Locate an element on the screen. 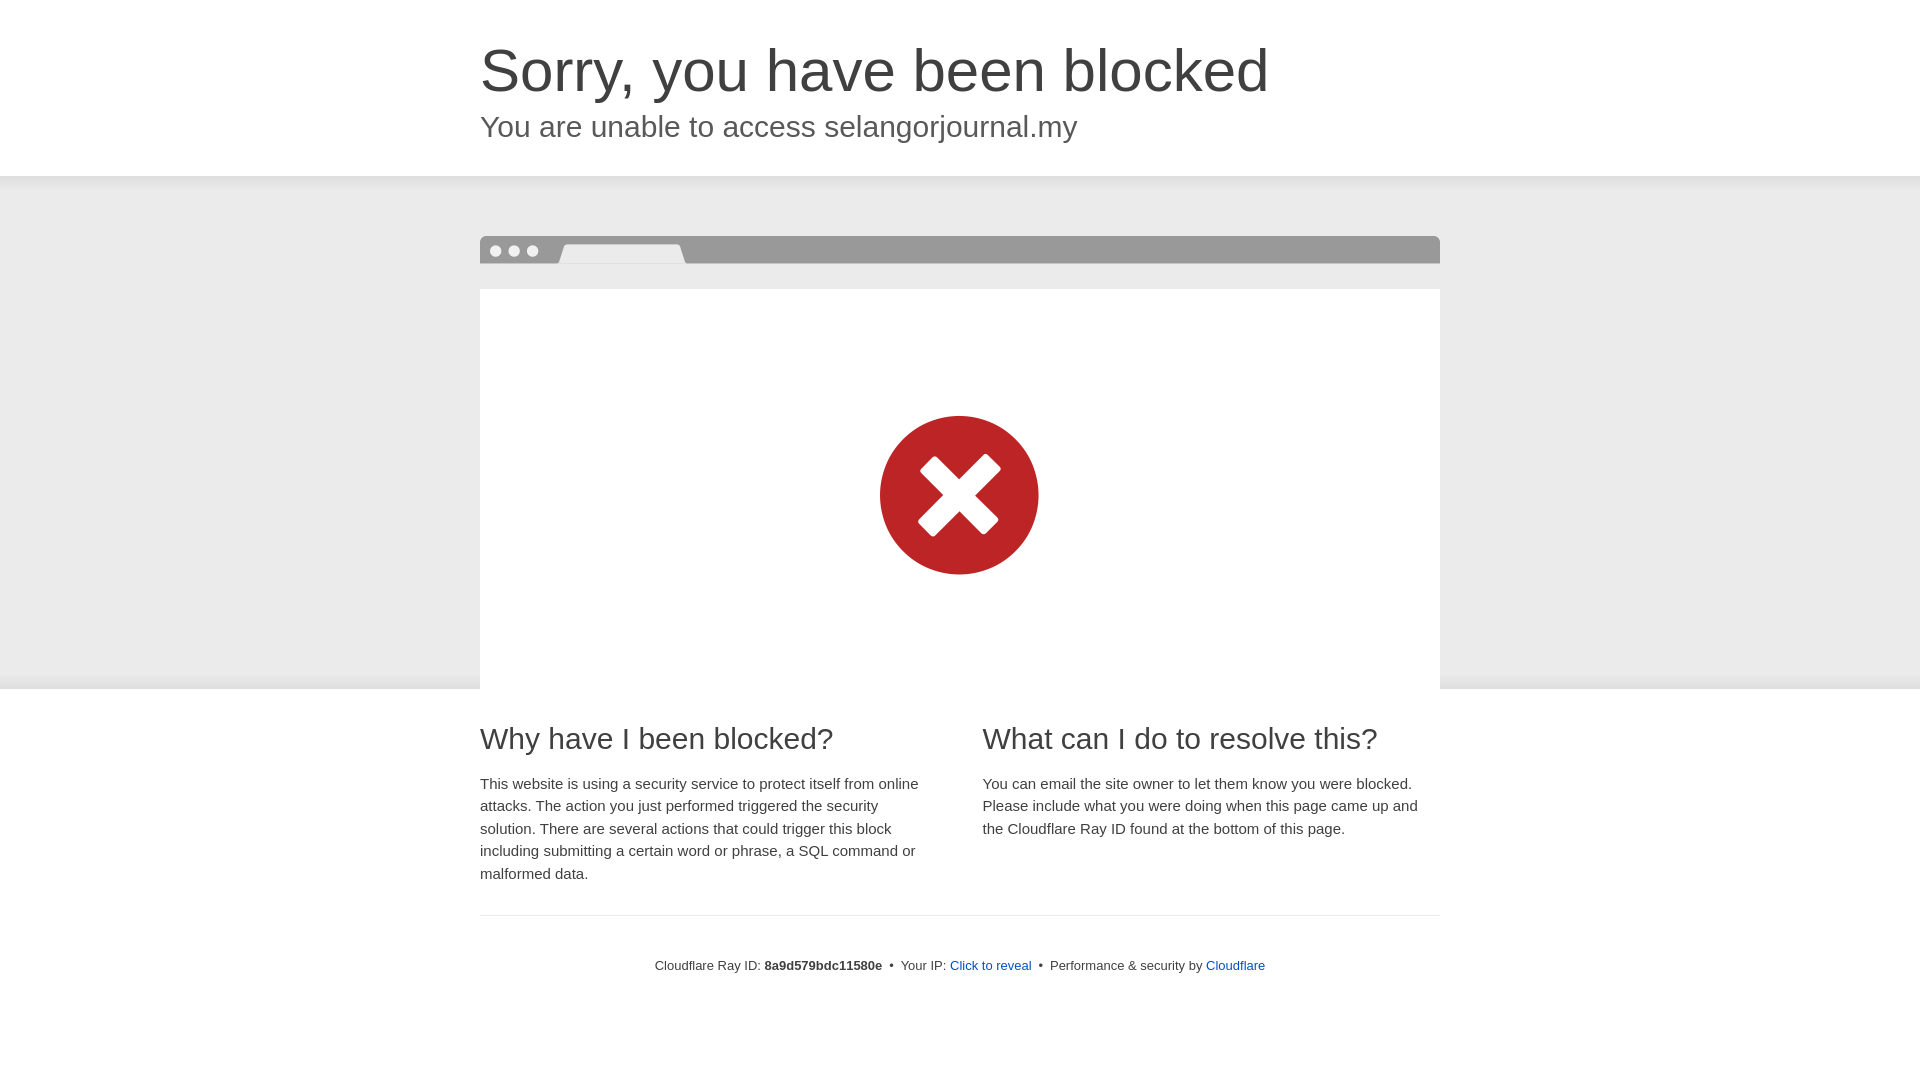  Cloudflare is located at coordinates (1235, 965).